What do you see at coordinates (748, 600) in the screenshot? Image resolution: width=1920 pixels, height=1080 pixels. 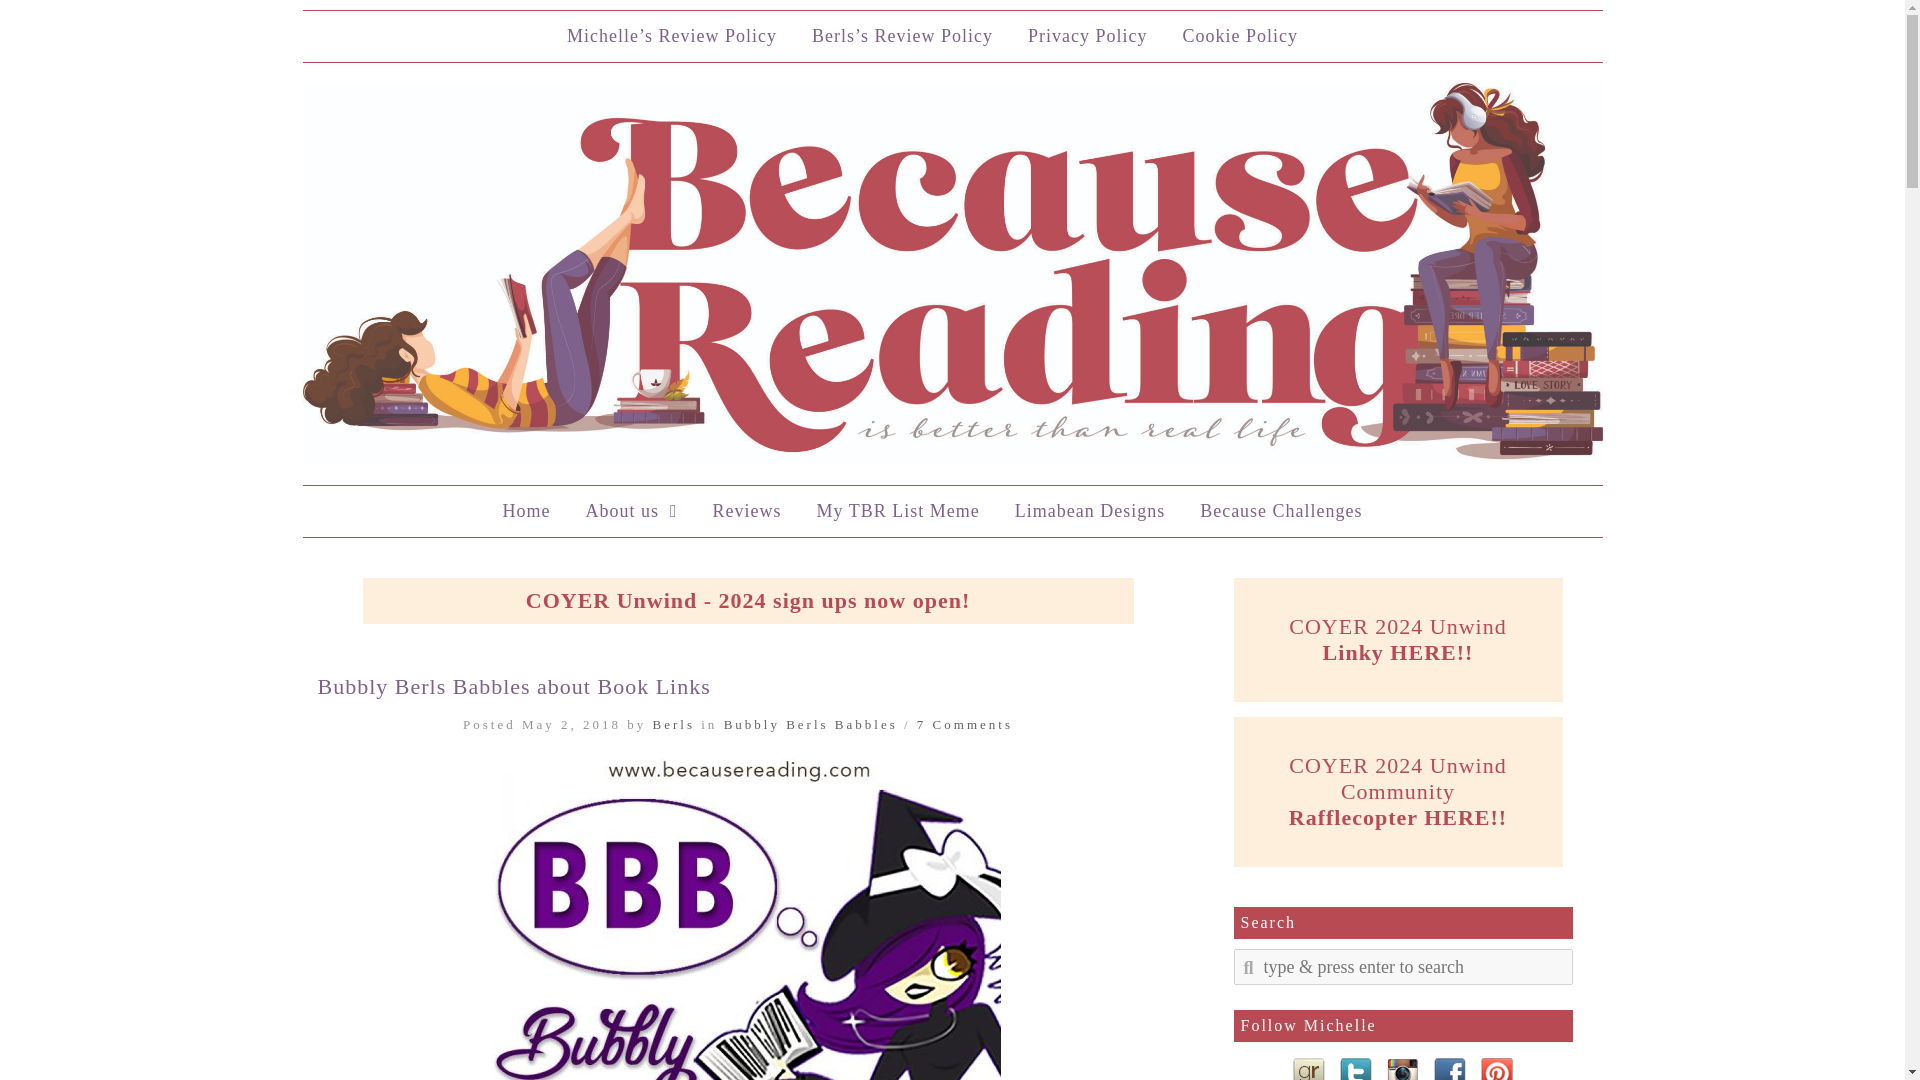 I see `COYER Unwind - 2024 sign ups now open!` at bounding box center [748, 600].